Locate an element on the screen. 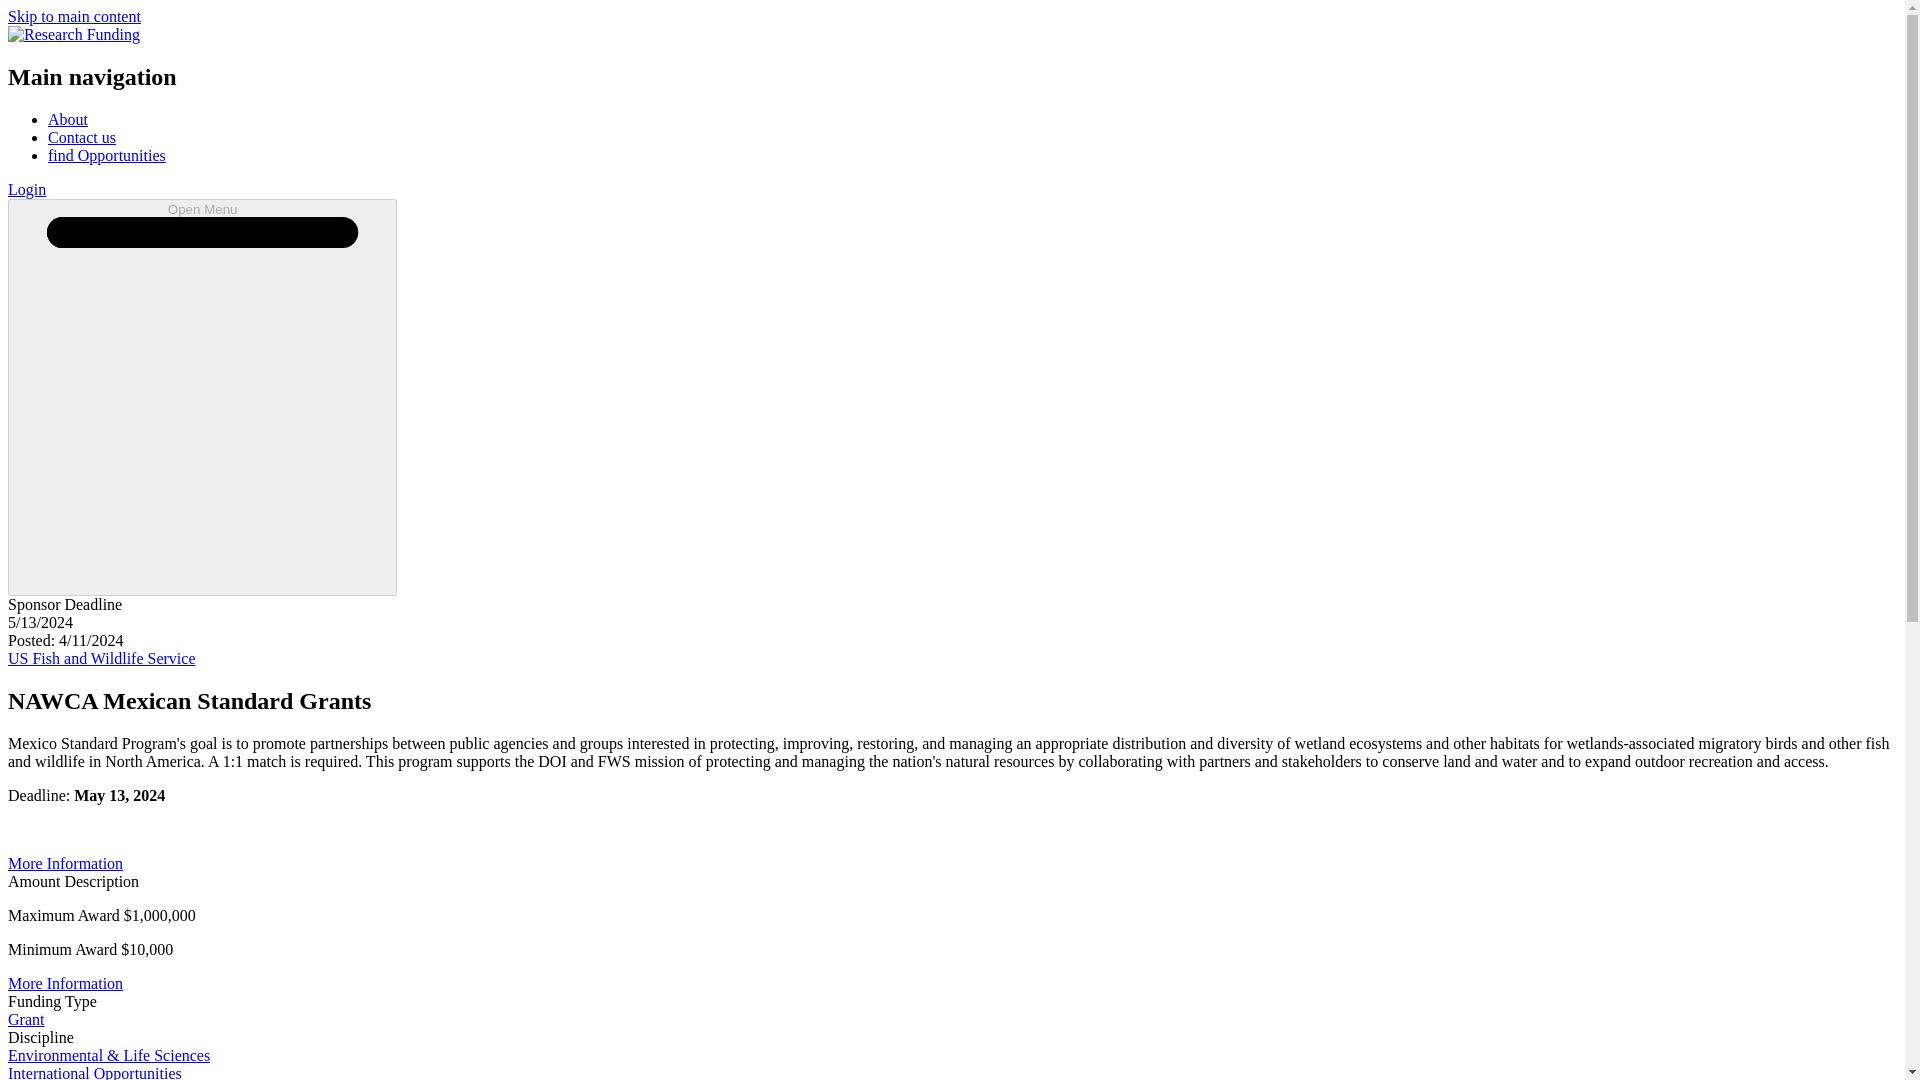 The height and width of the screenshot is (1080, 1920). International Opportunities is located at coordinates (94, 1072).